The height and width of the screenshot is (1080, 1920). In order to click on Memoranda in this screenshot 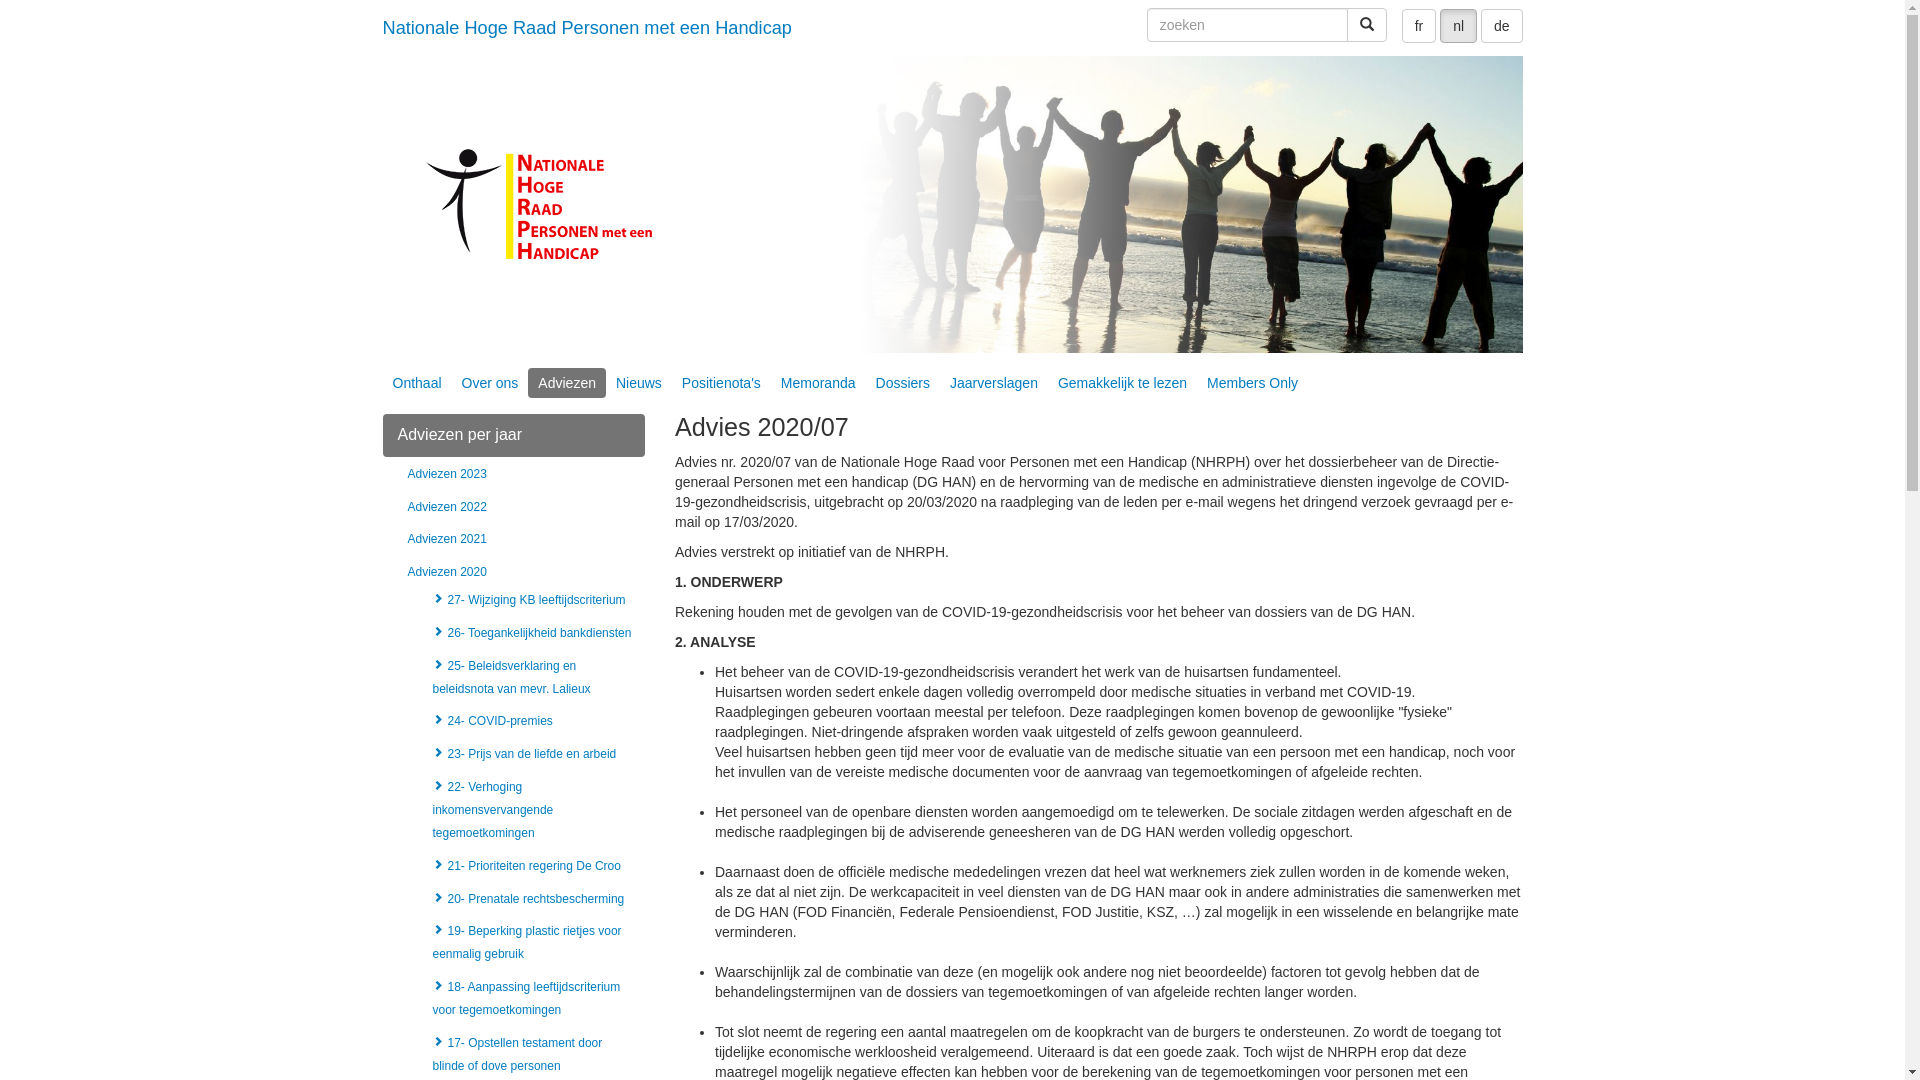, I will do `click(818, 383)`.